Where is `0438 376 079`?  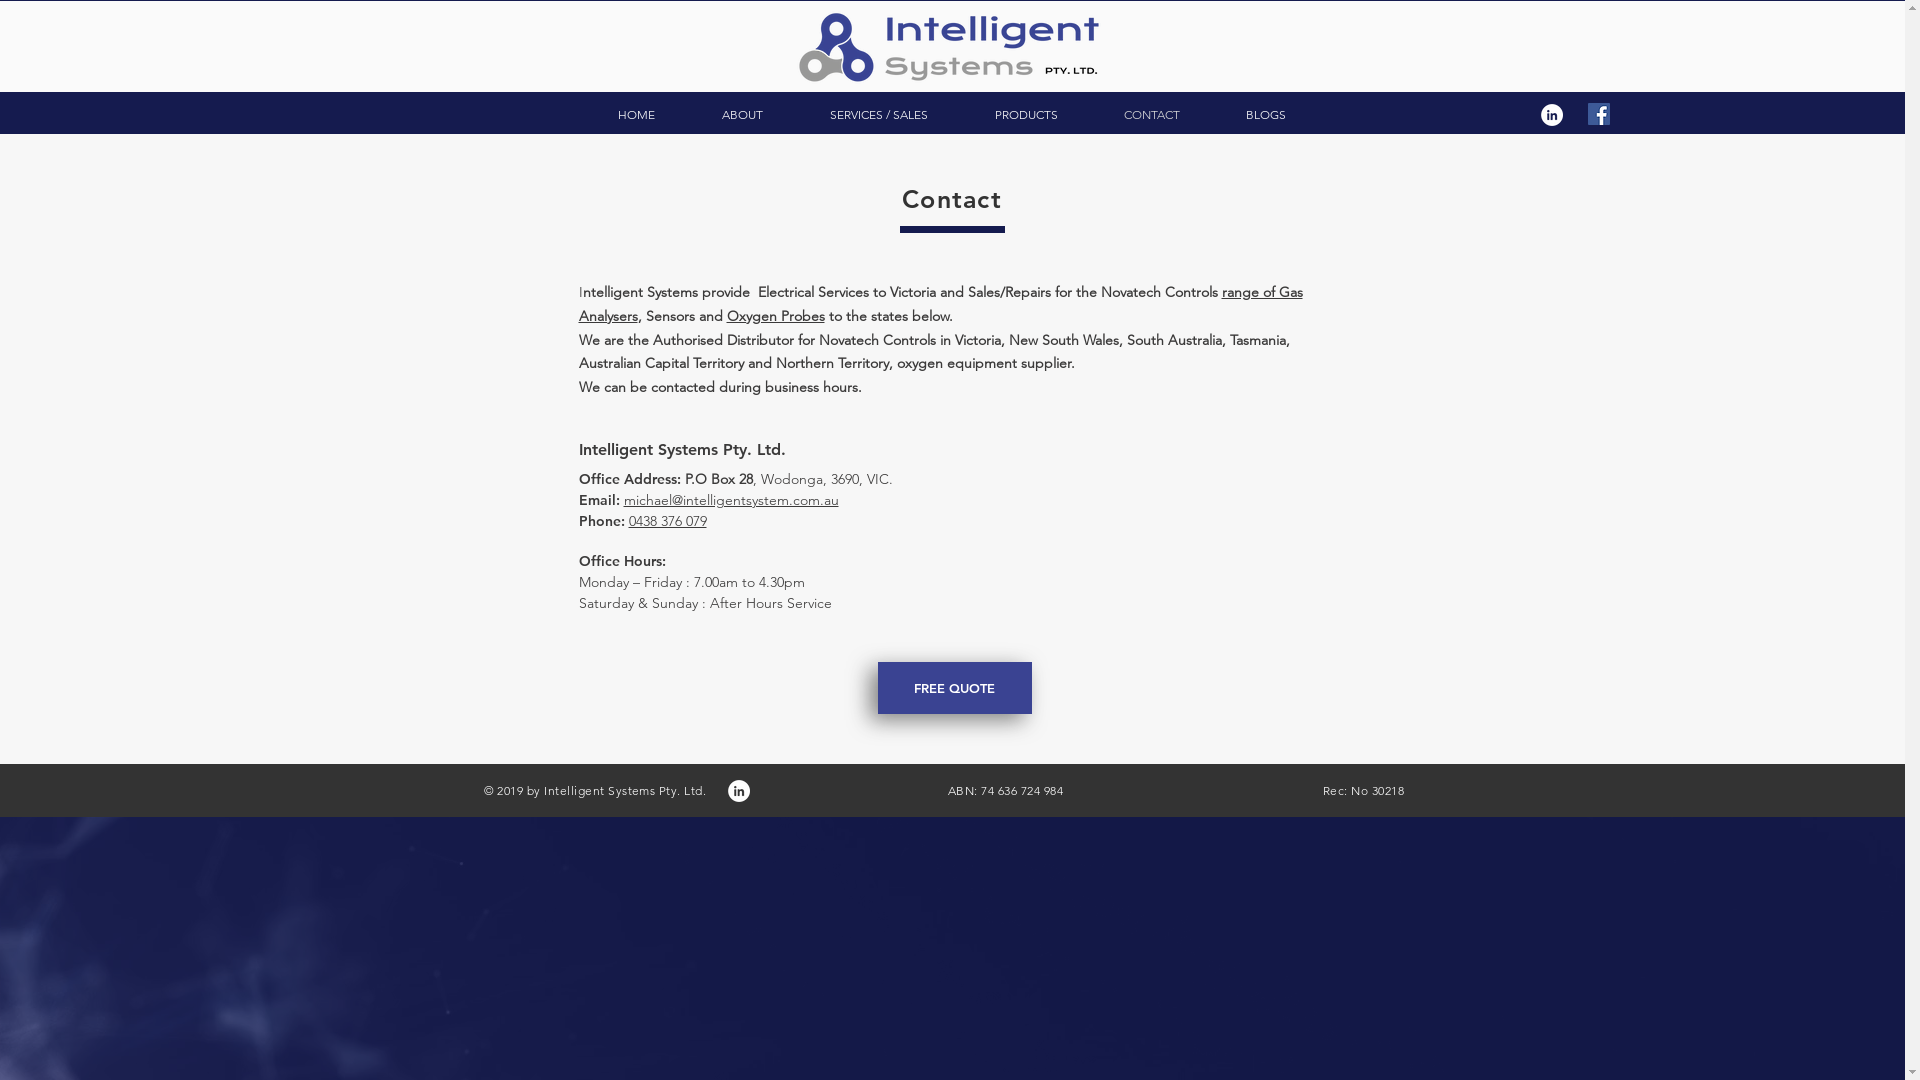
0438 376 079 is located at coordinates (667, 521).